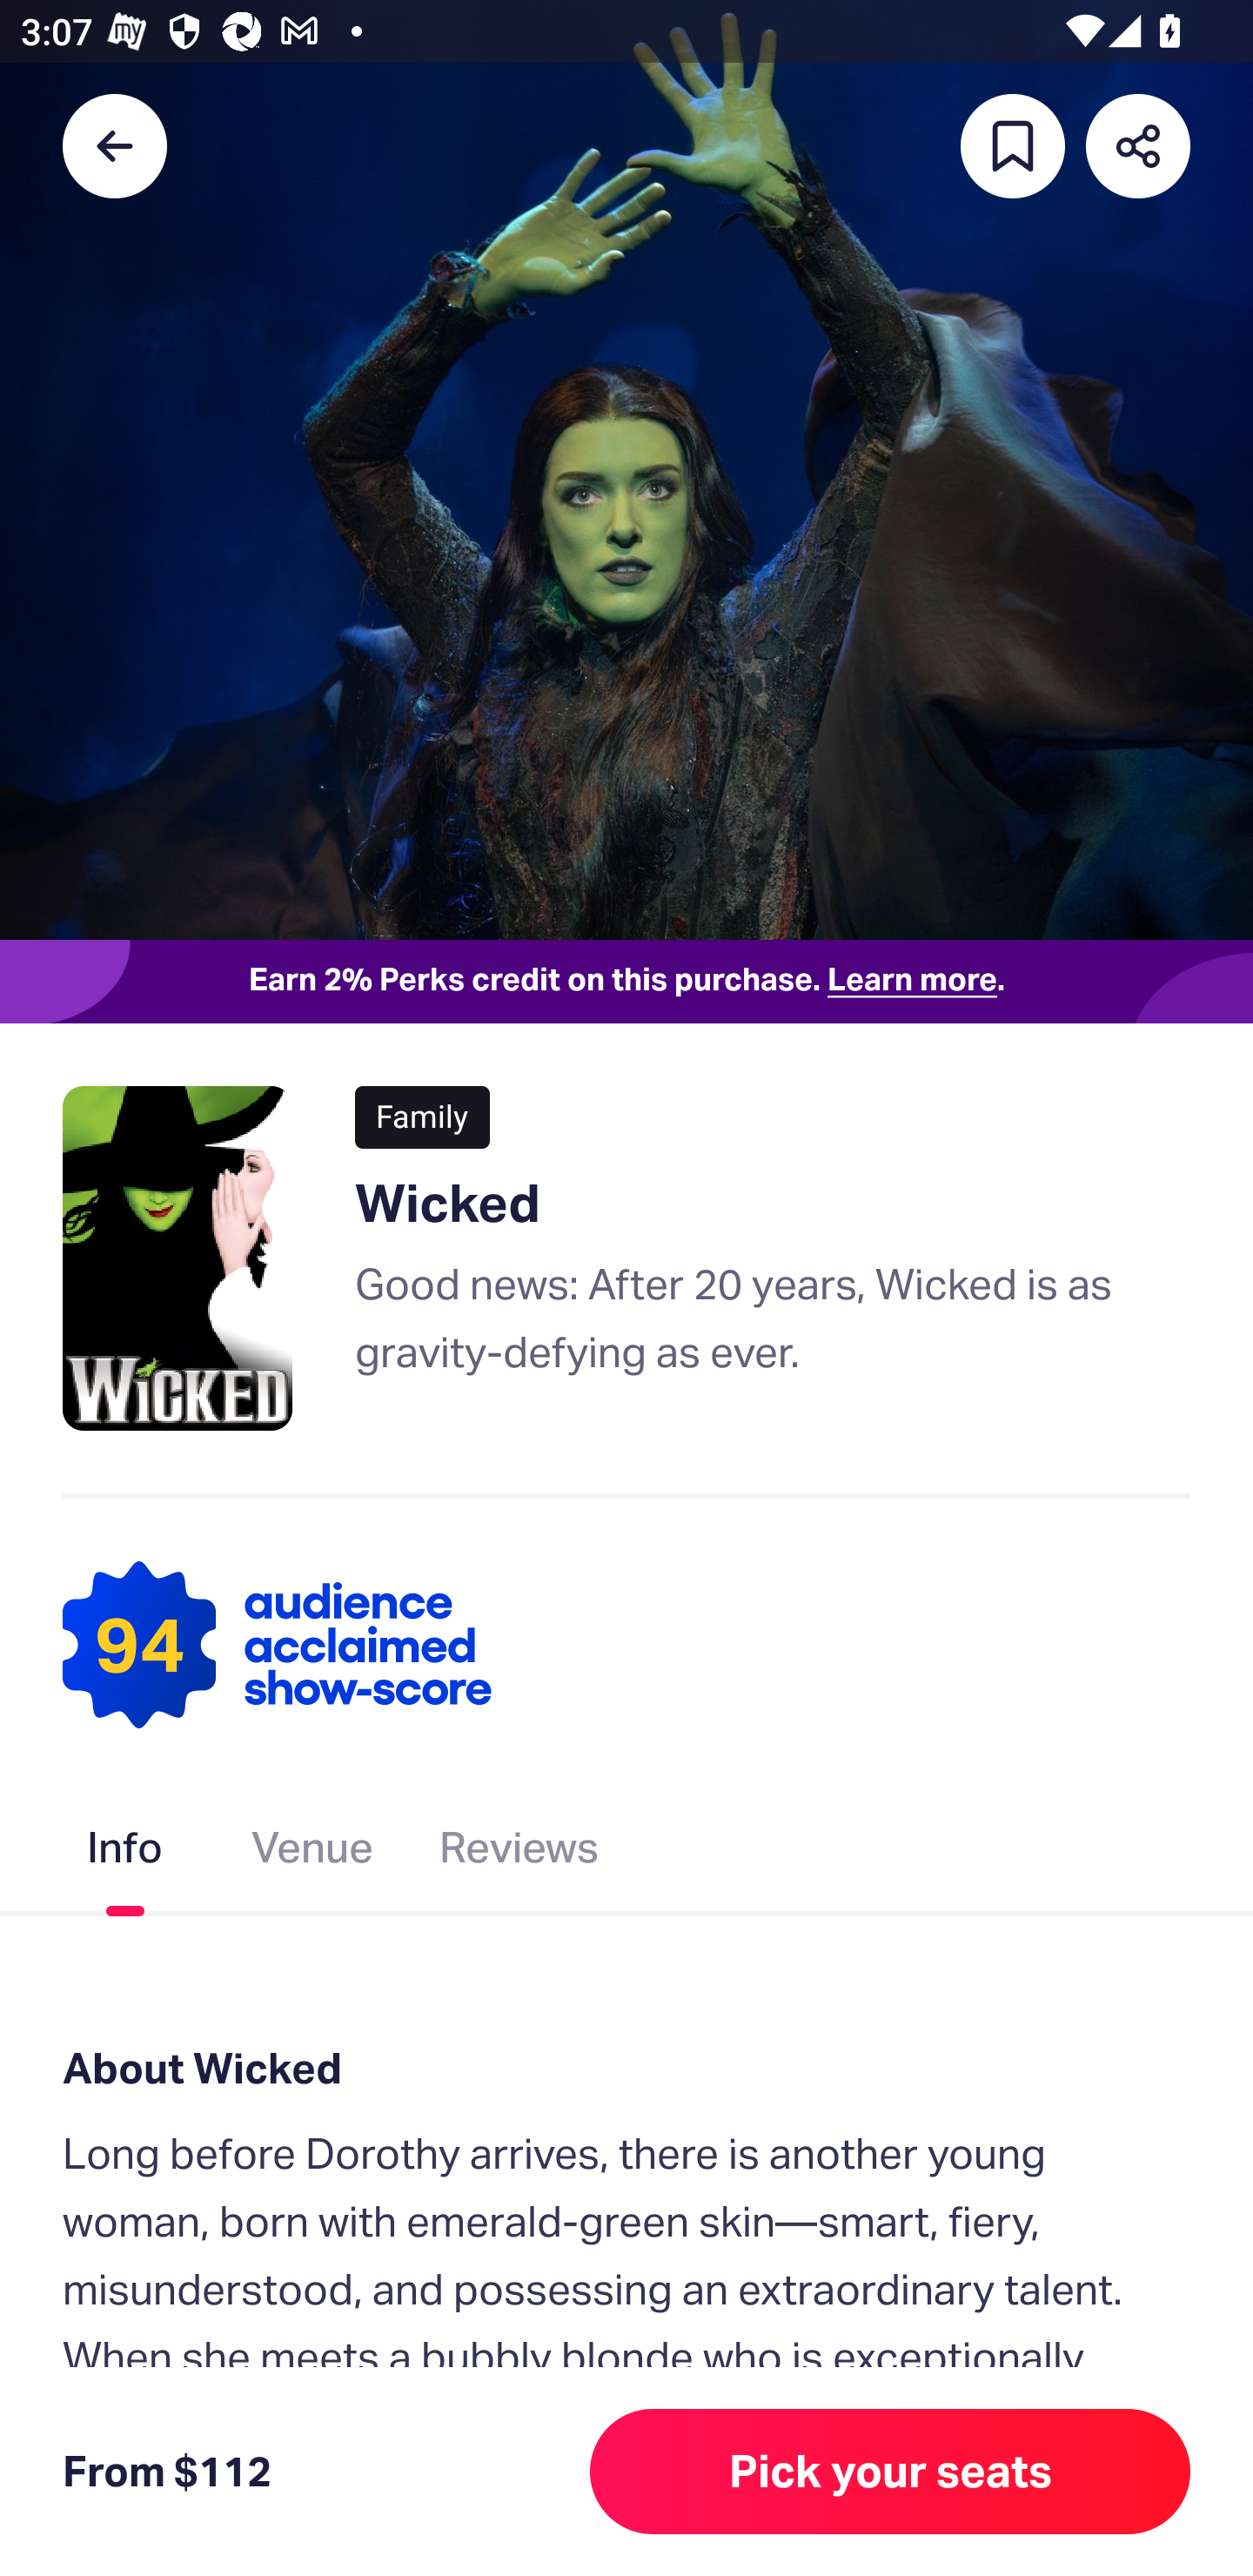  I want to click on Earn 2% Perks credit on this purchase. Learn more., so click(626, 982).